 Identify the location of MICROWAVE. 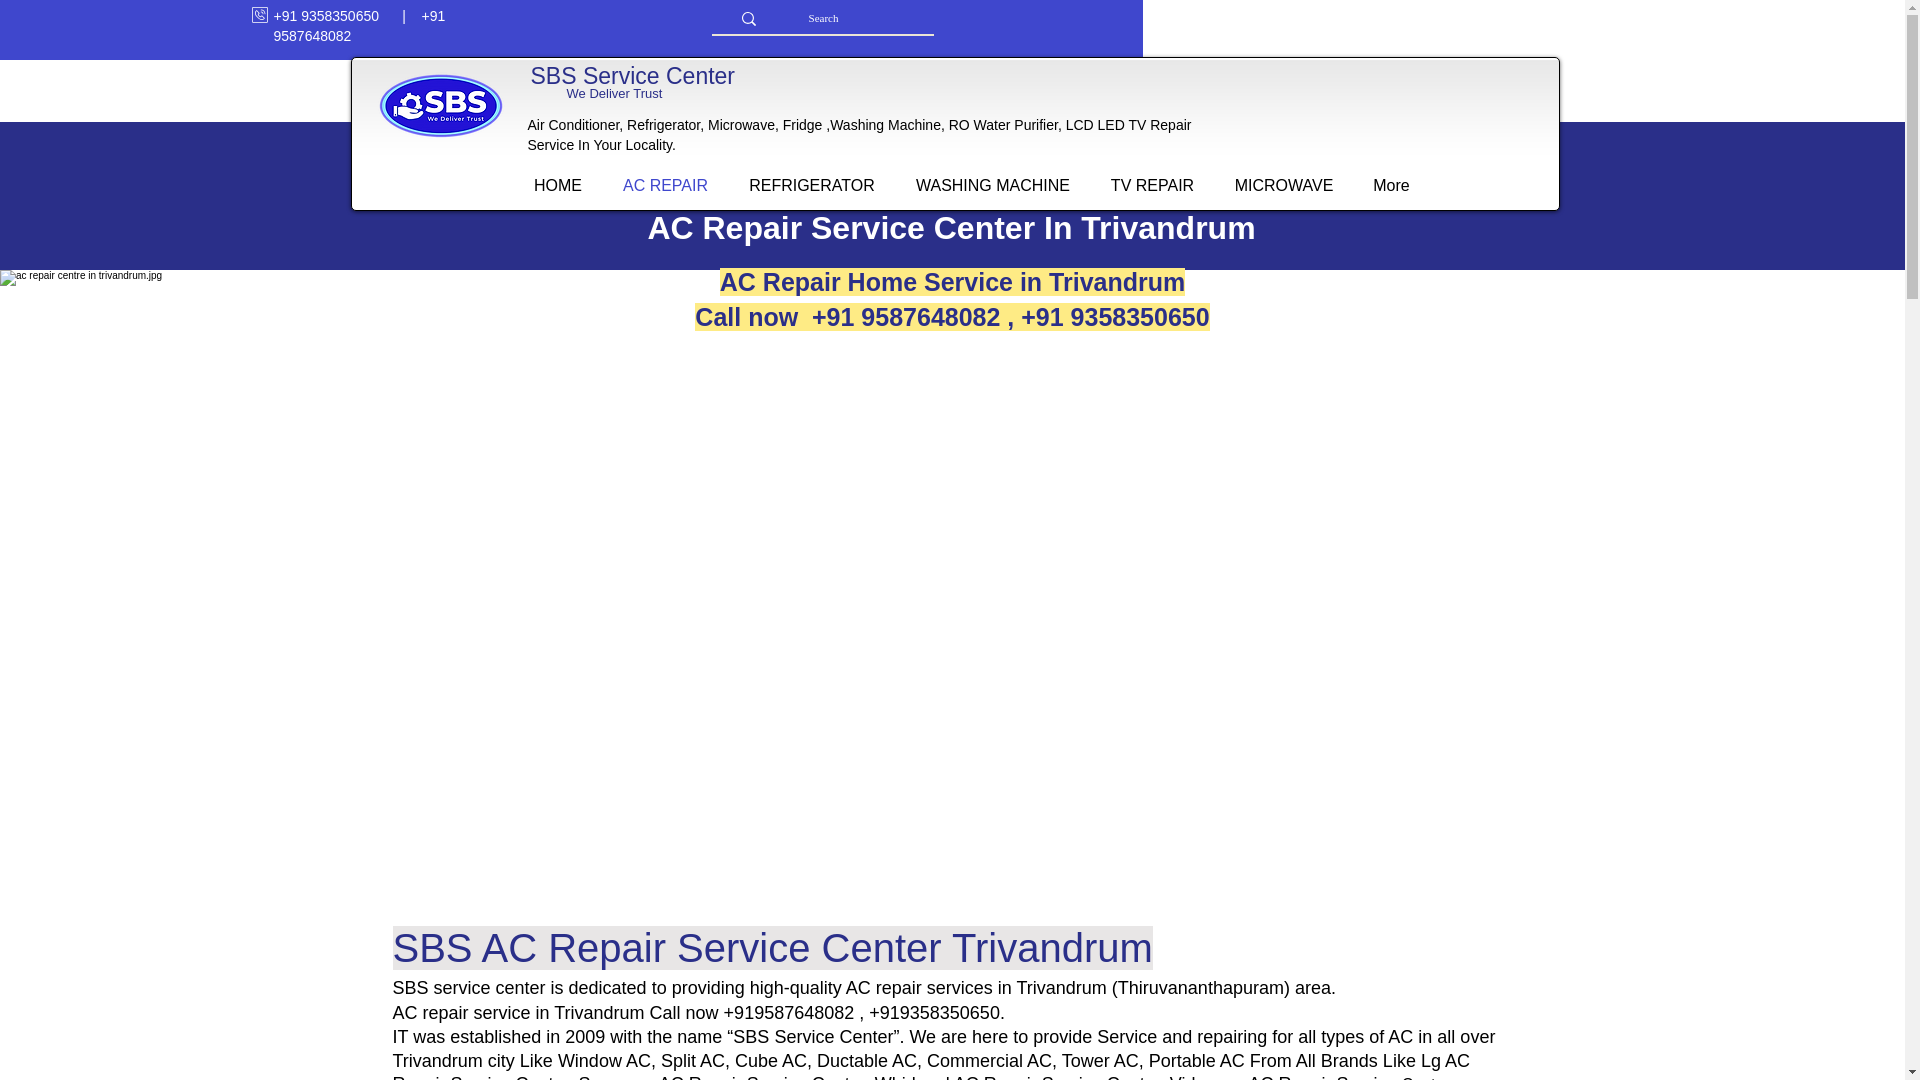
(1283, 185).